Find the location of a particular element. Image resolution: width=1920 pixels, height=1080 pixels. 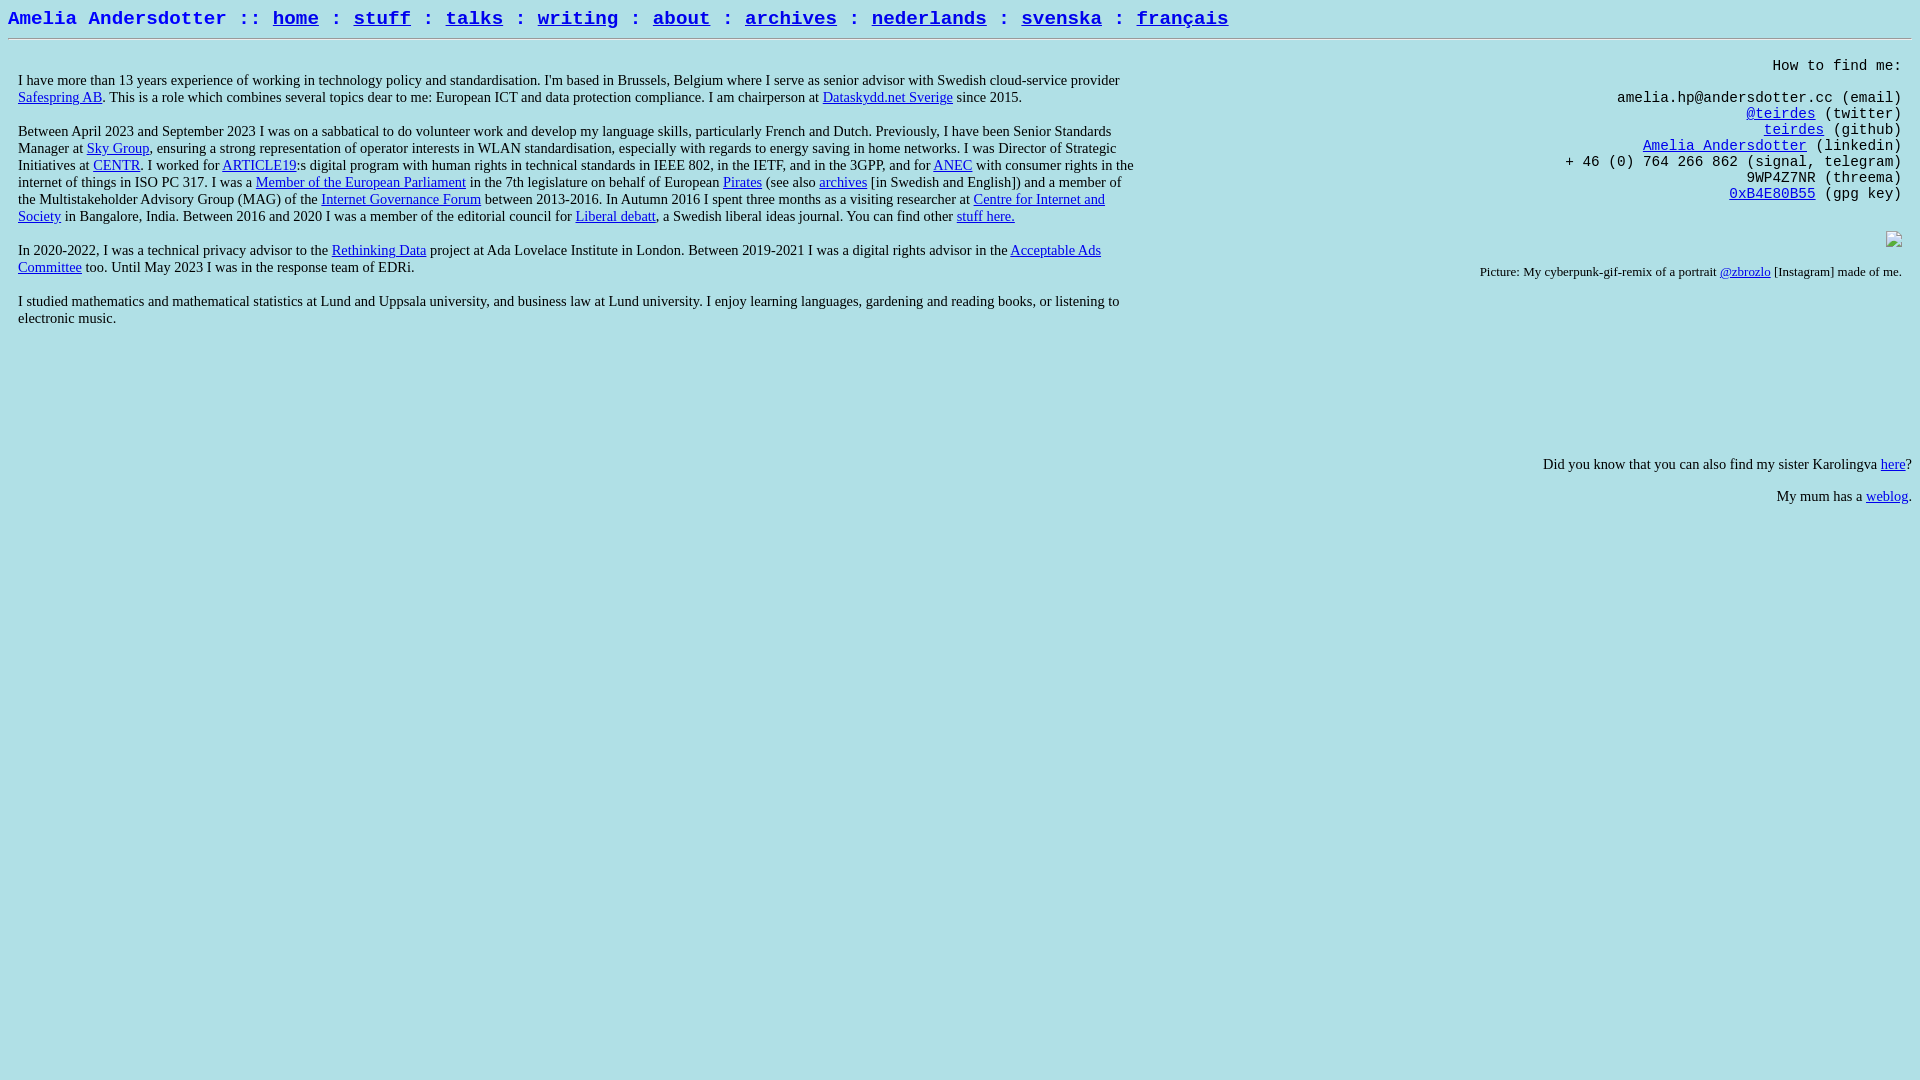

archives is located at coordinates (791, 19).